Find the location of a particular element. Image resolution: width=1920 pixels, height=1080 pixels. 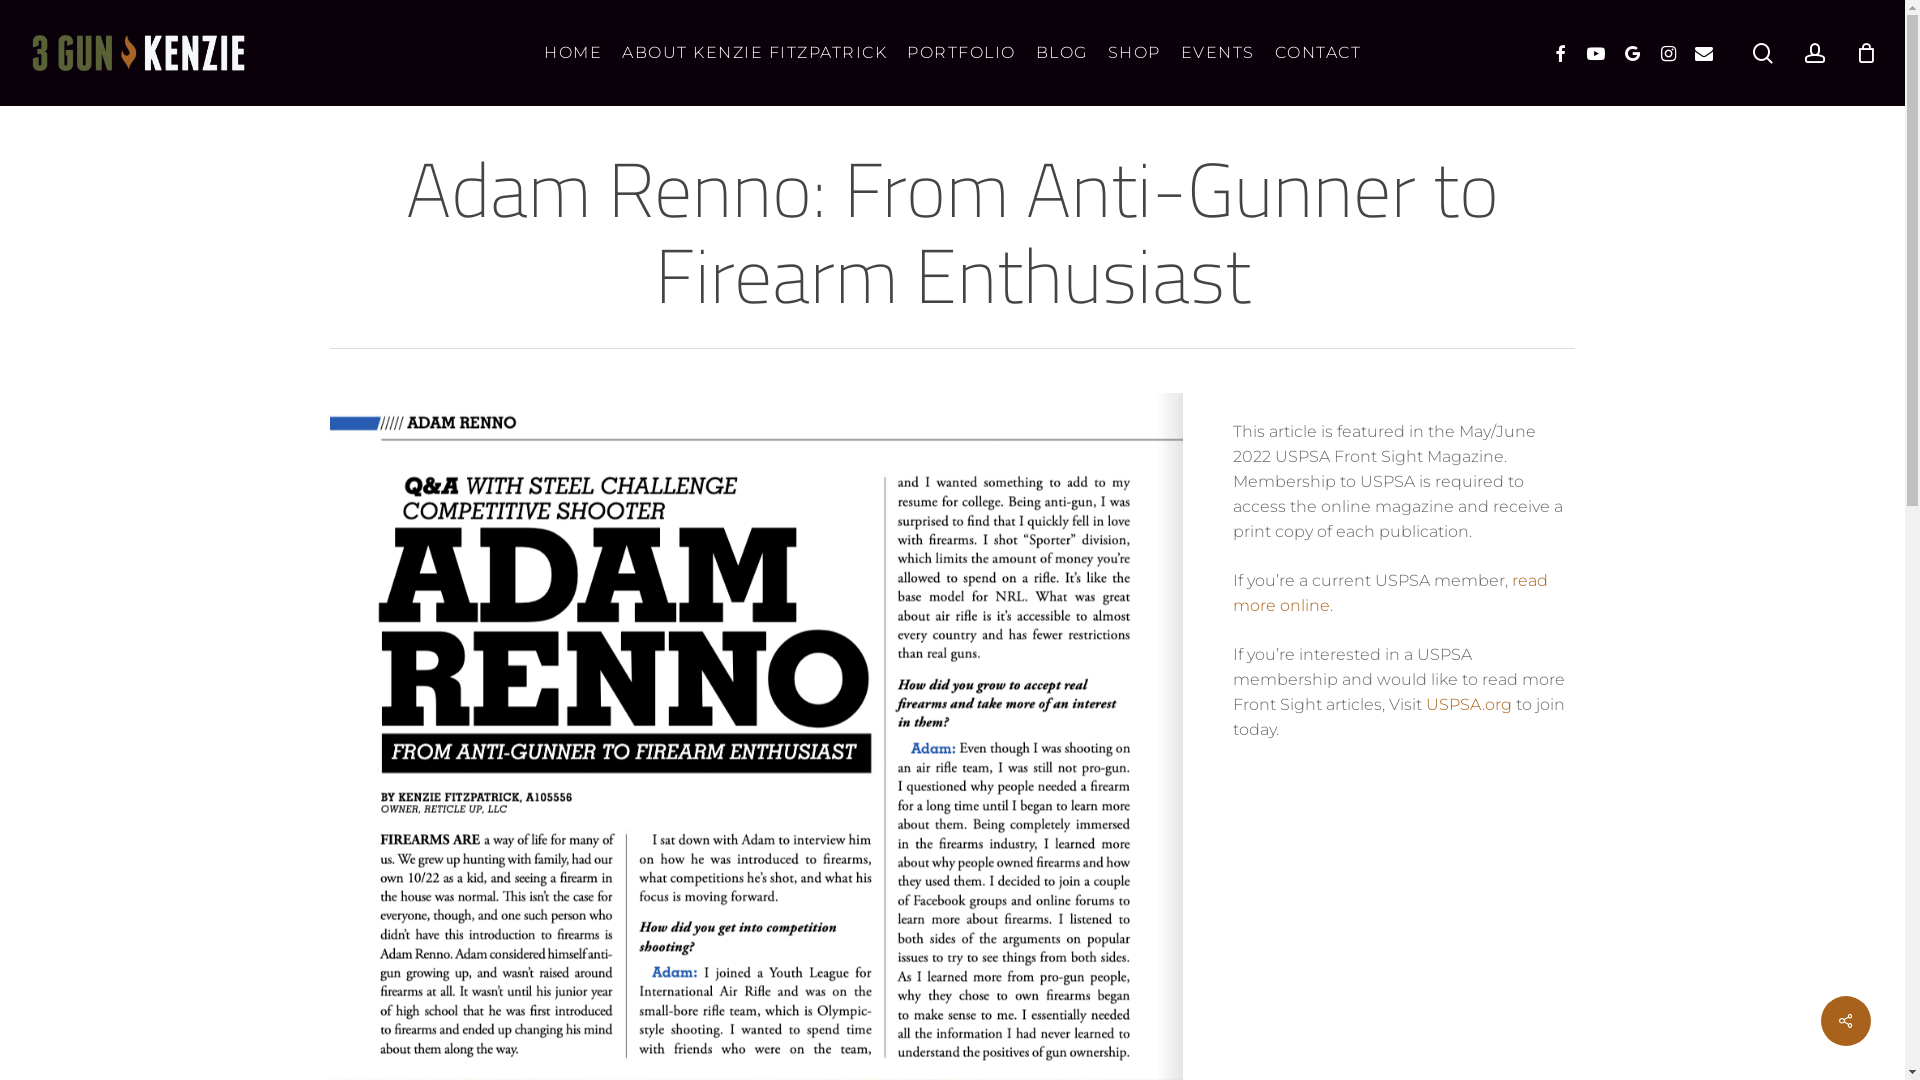

ABOUT KENZIE FITZPATRICK is located at coordinates (754, 53).